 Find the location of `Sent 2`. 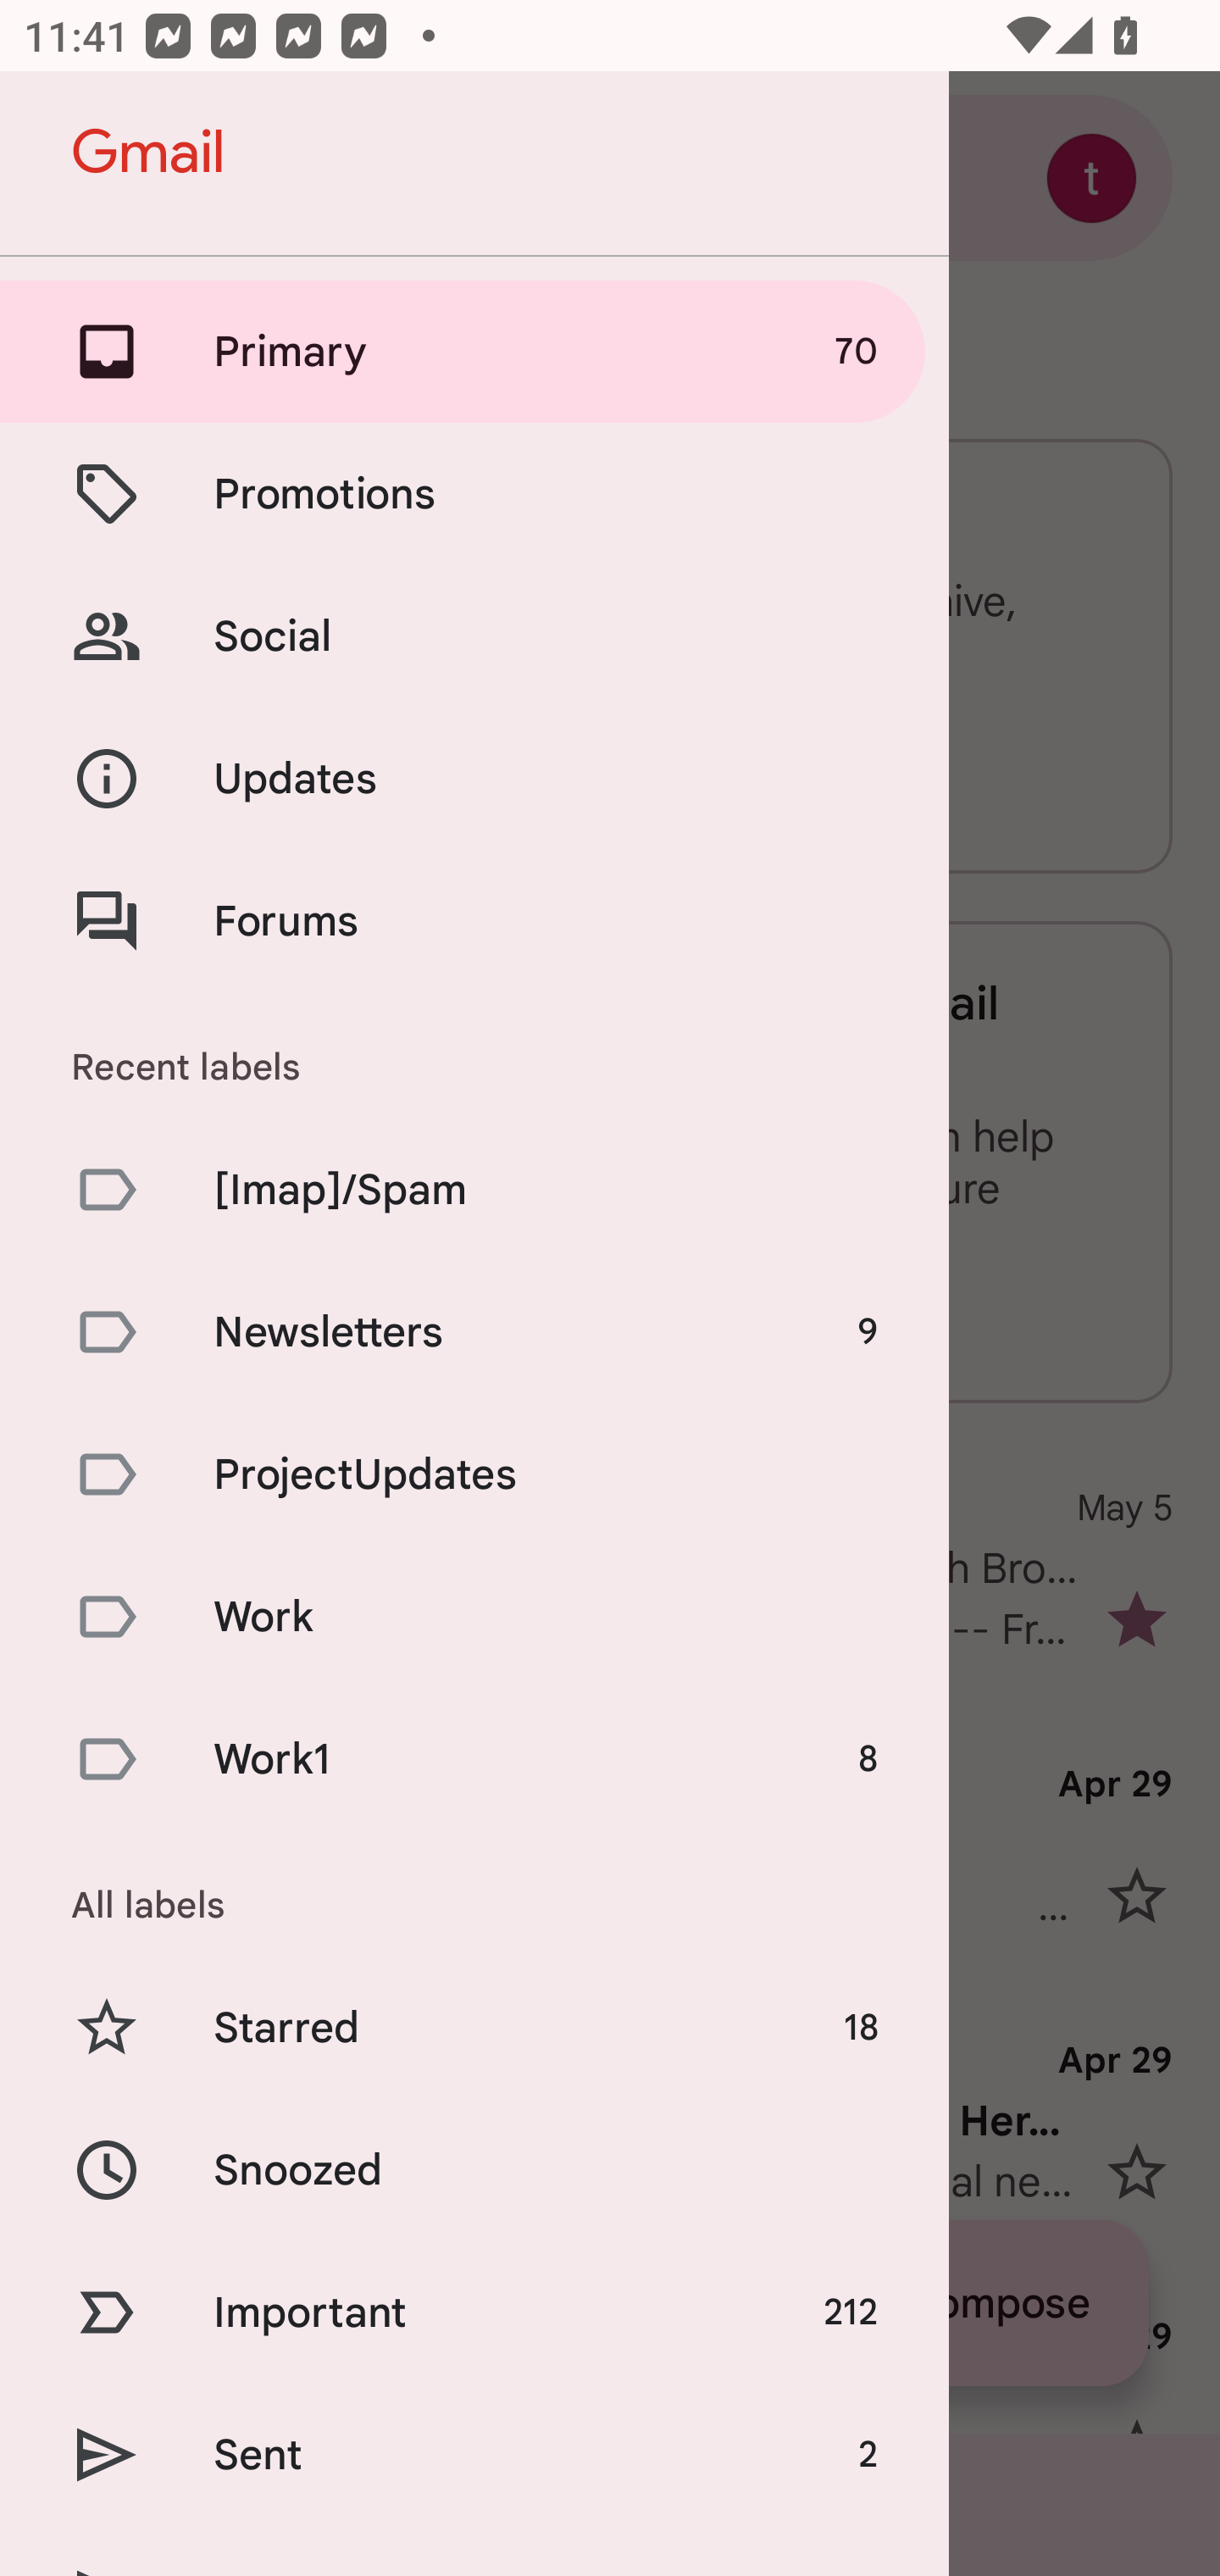

Sent 2 is located at coordinates (474, 2455).